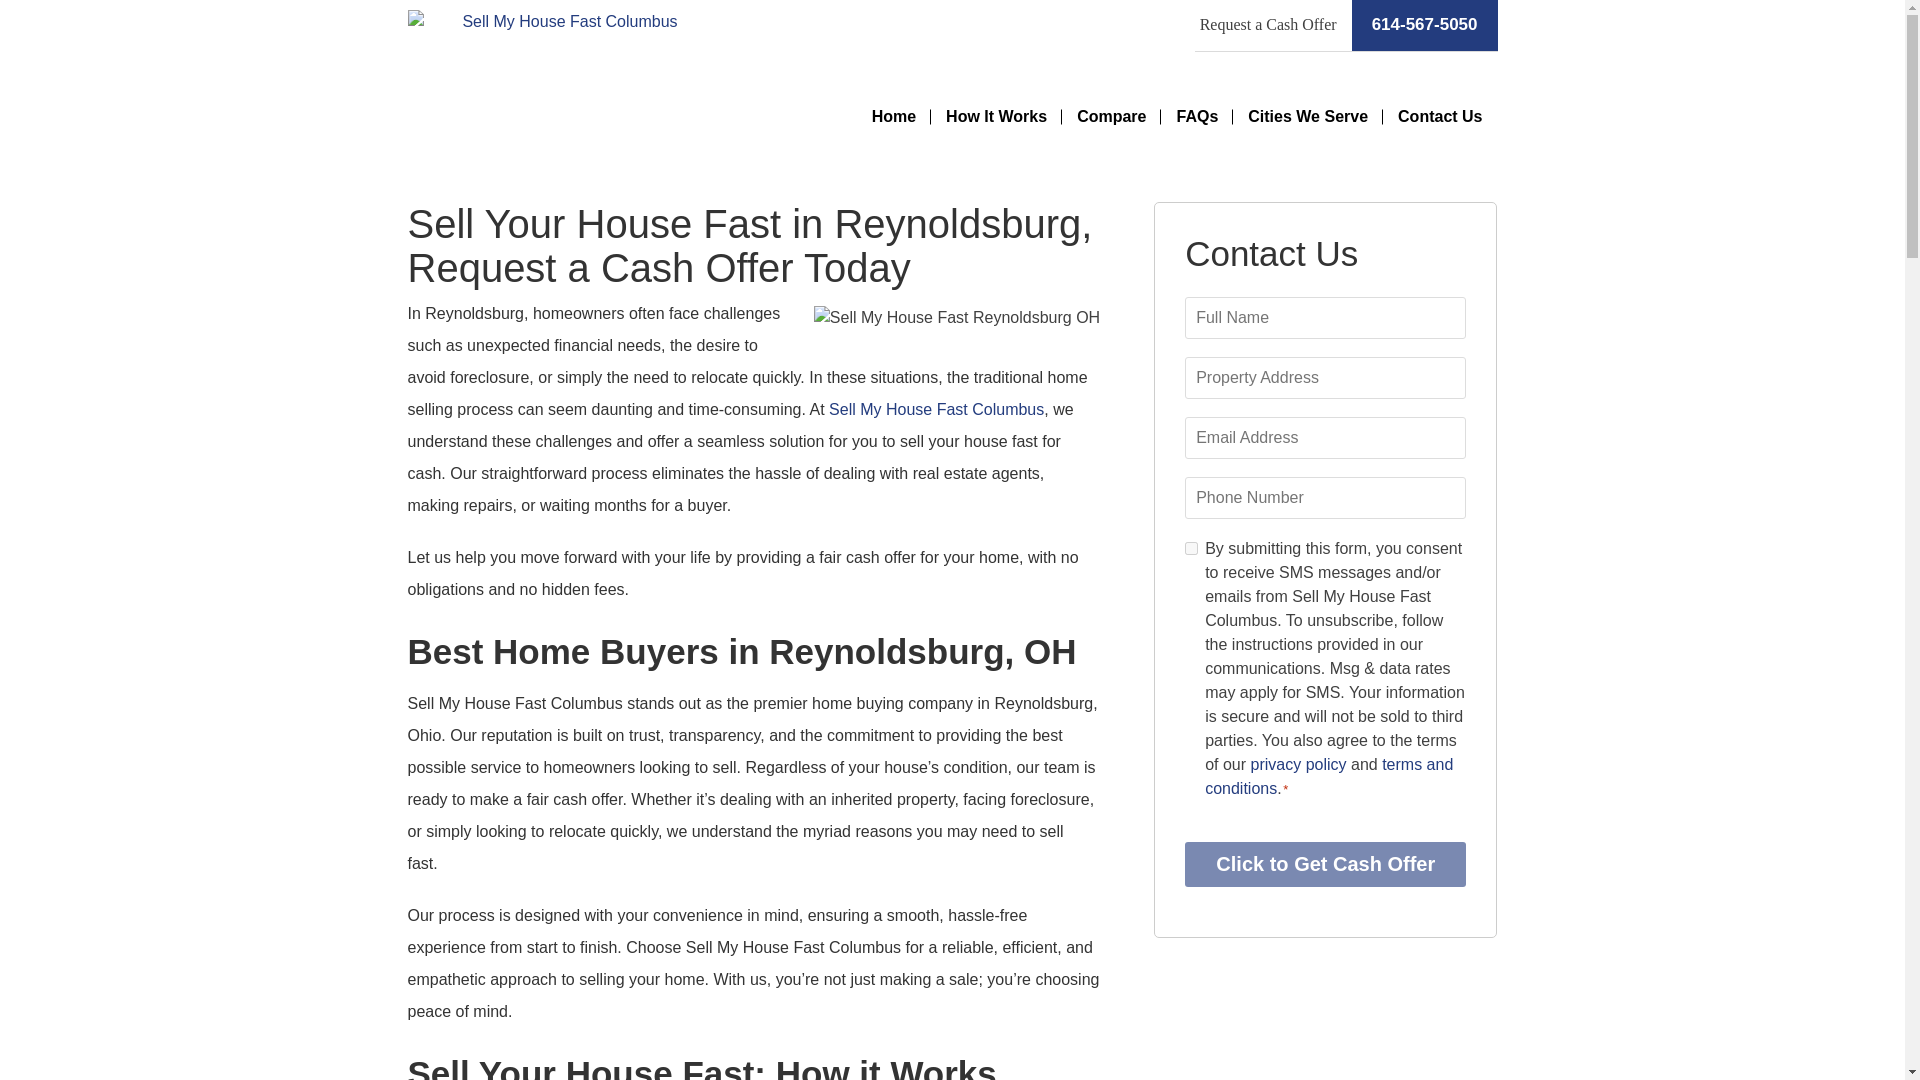 This screenshot has width=1920, height=1080. What do you see at coordinates (1111, 116) in the screenshot?
I see `Compare` at bounding box center [1111, 116].